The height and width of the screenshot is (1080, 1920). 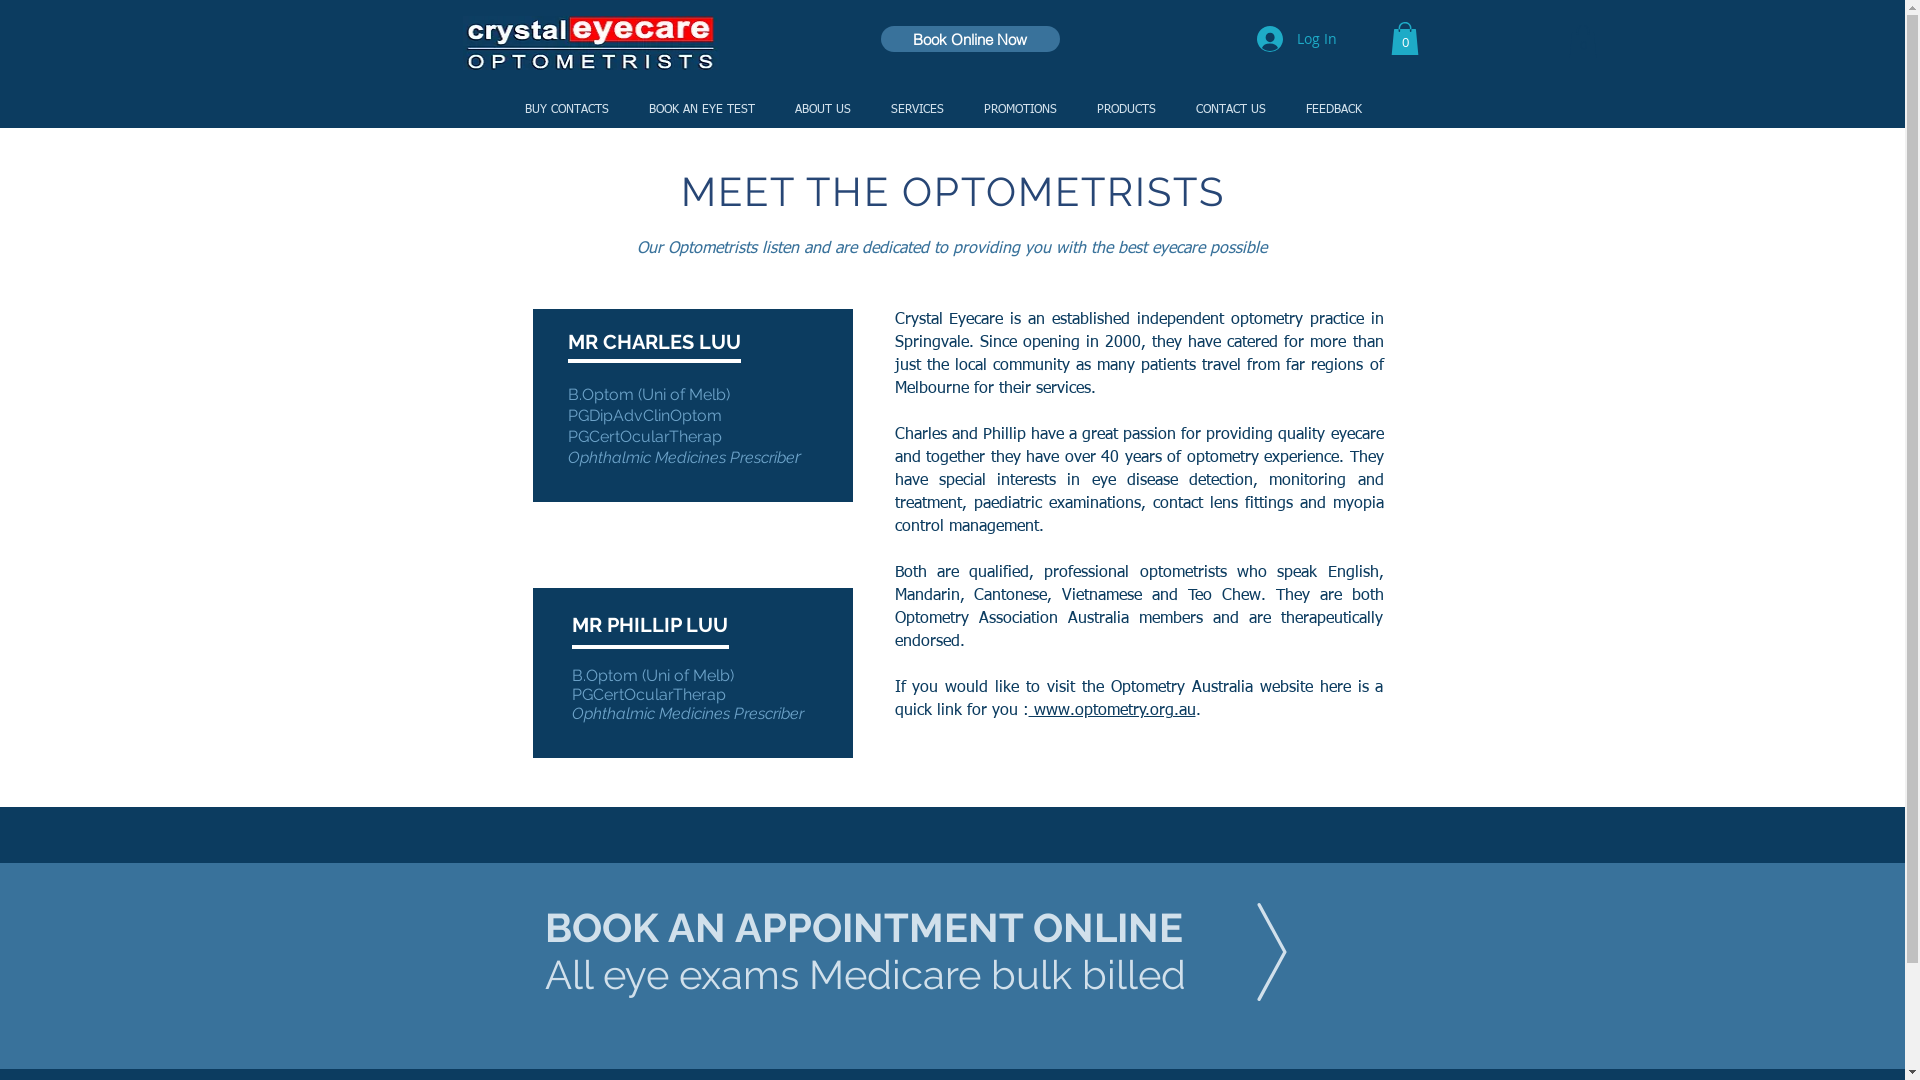 What do you see at coordinates (1582, 42) in the screenshot?
I see `0` at bounding box center [1582, 42].